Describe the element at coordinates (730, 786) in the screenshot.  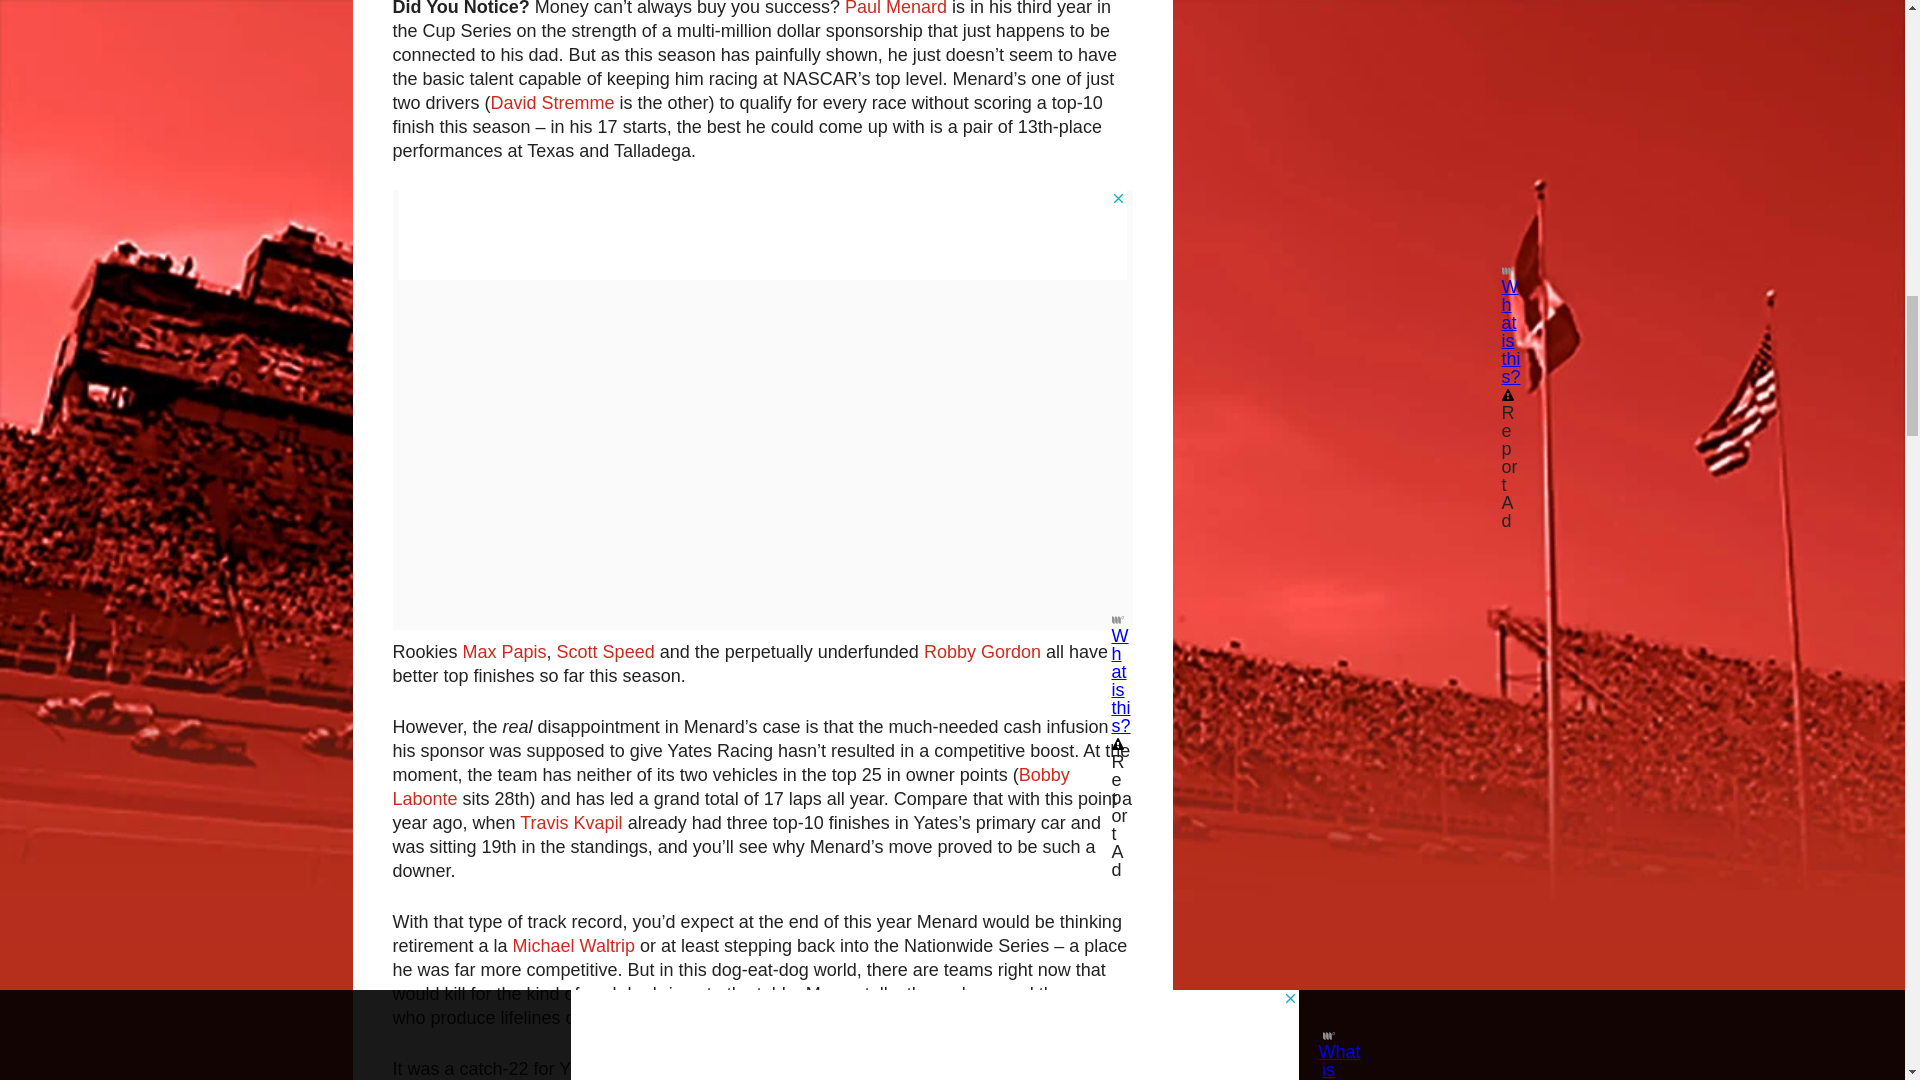
I see `Bobby Labonte` at that location.